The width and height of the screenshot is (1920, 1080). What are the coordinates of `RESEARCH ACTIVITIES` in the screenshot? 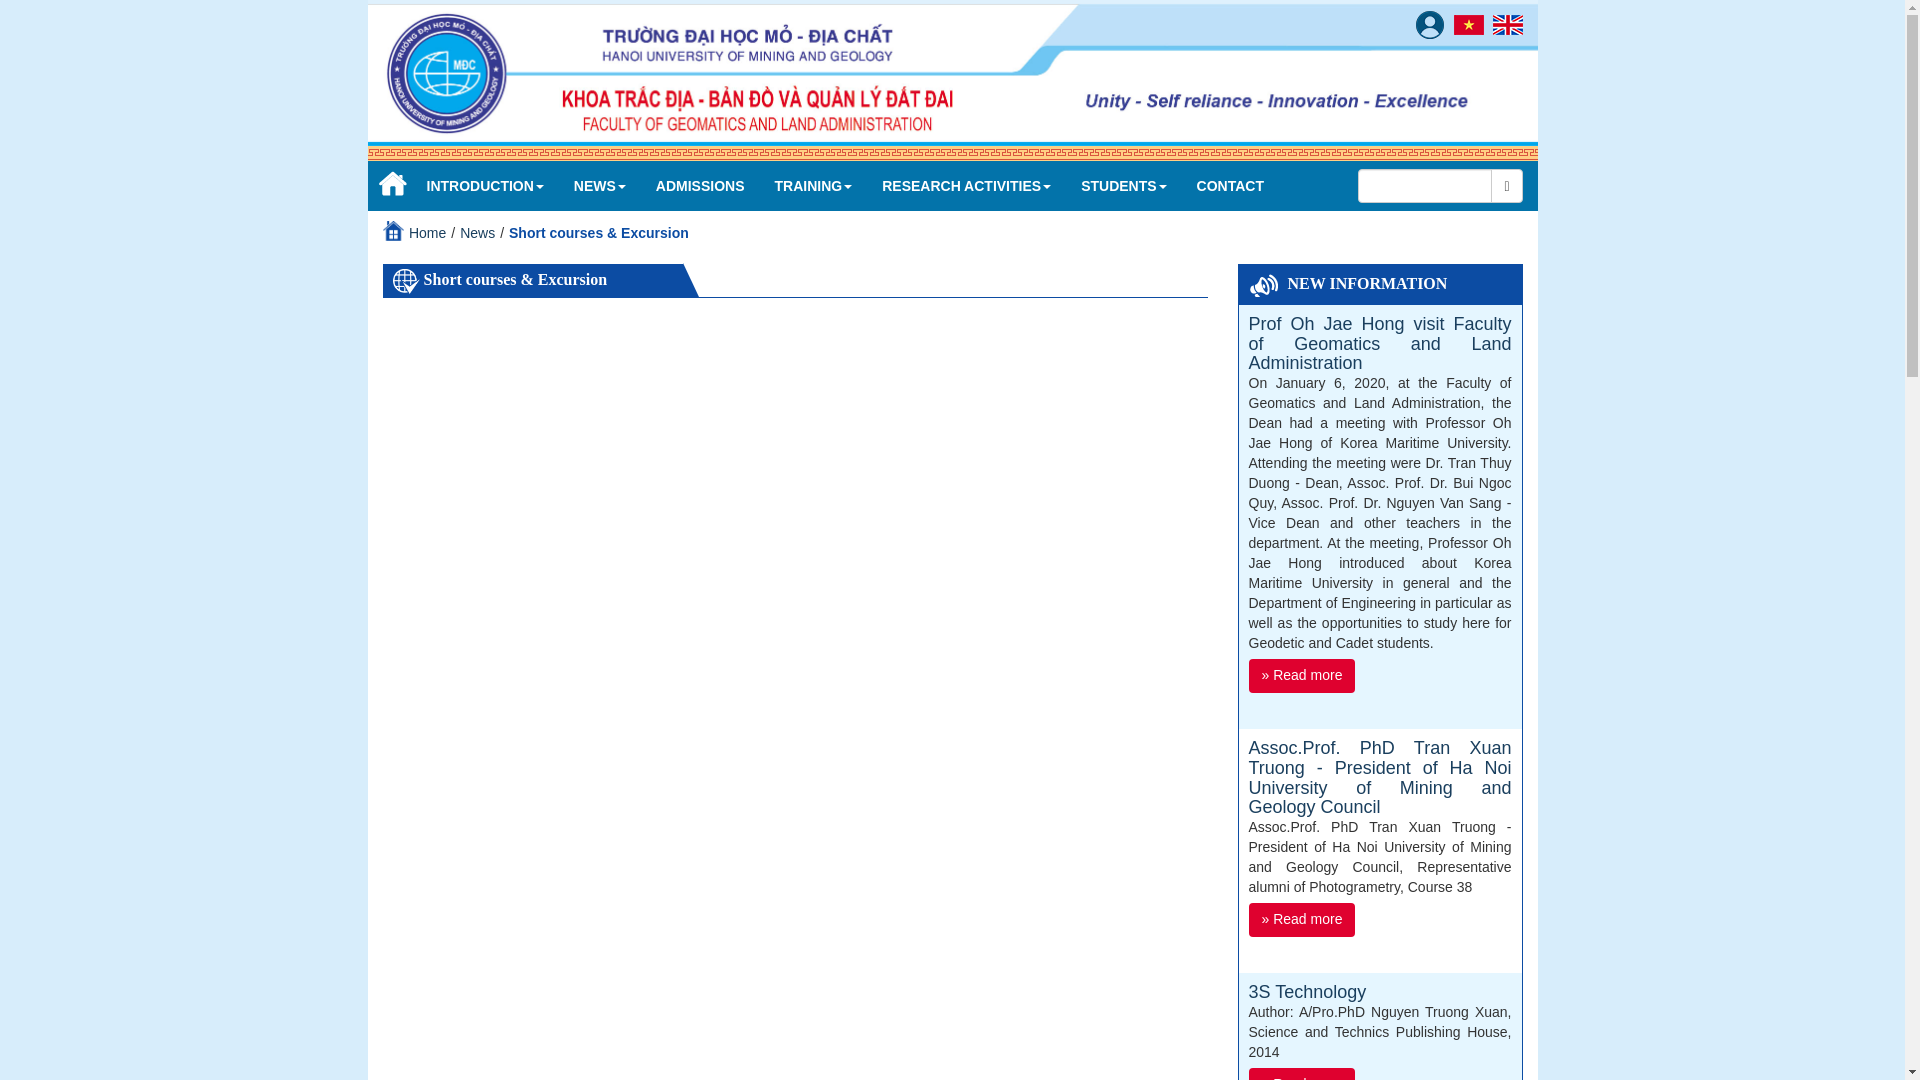 It's located at (966, 185).